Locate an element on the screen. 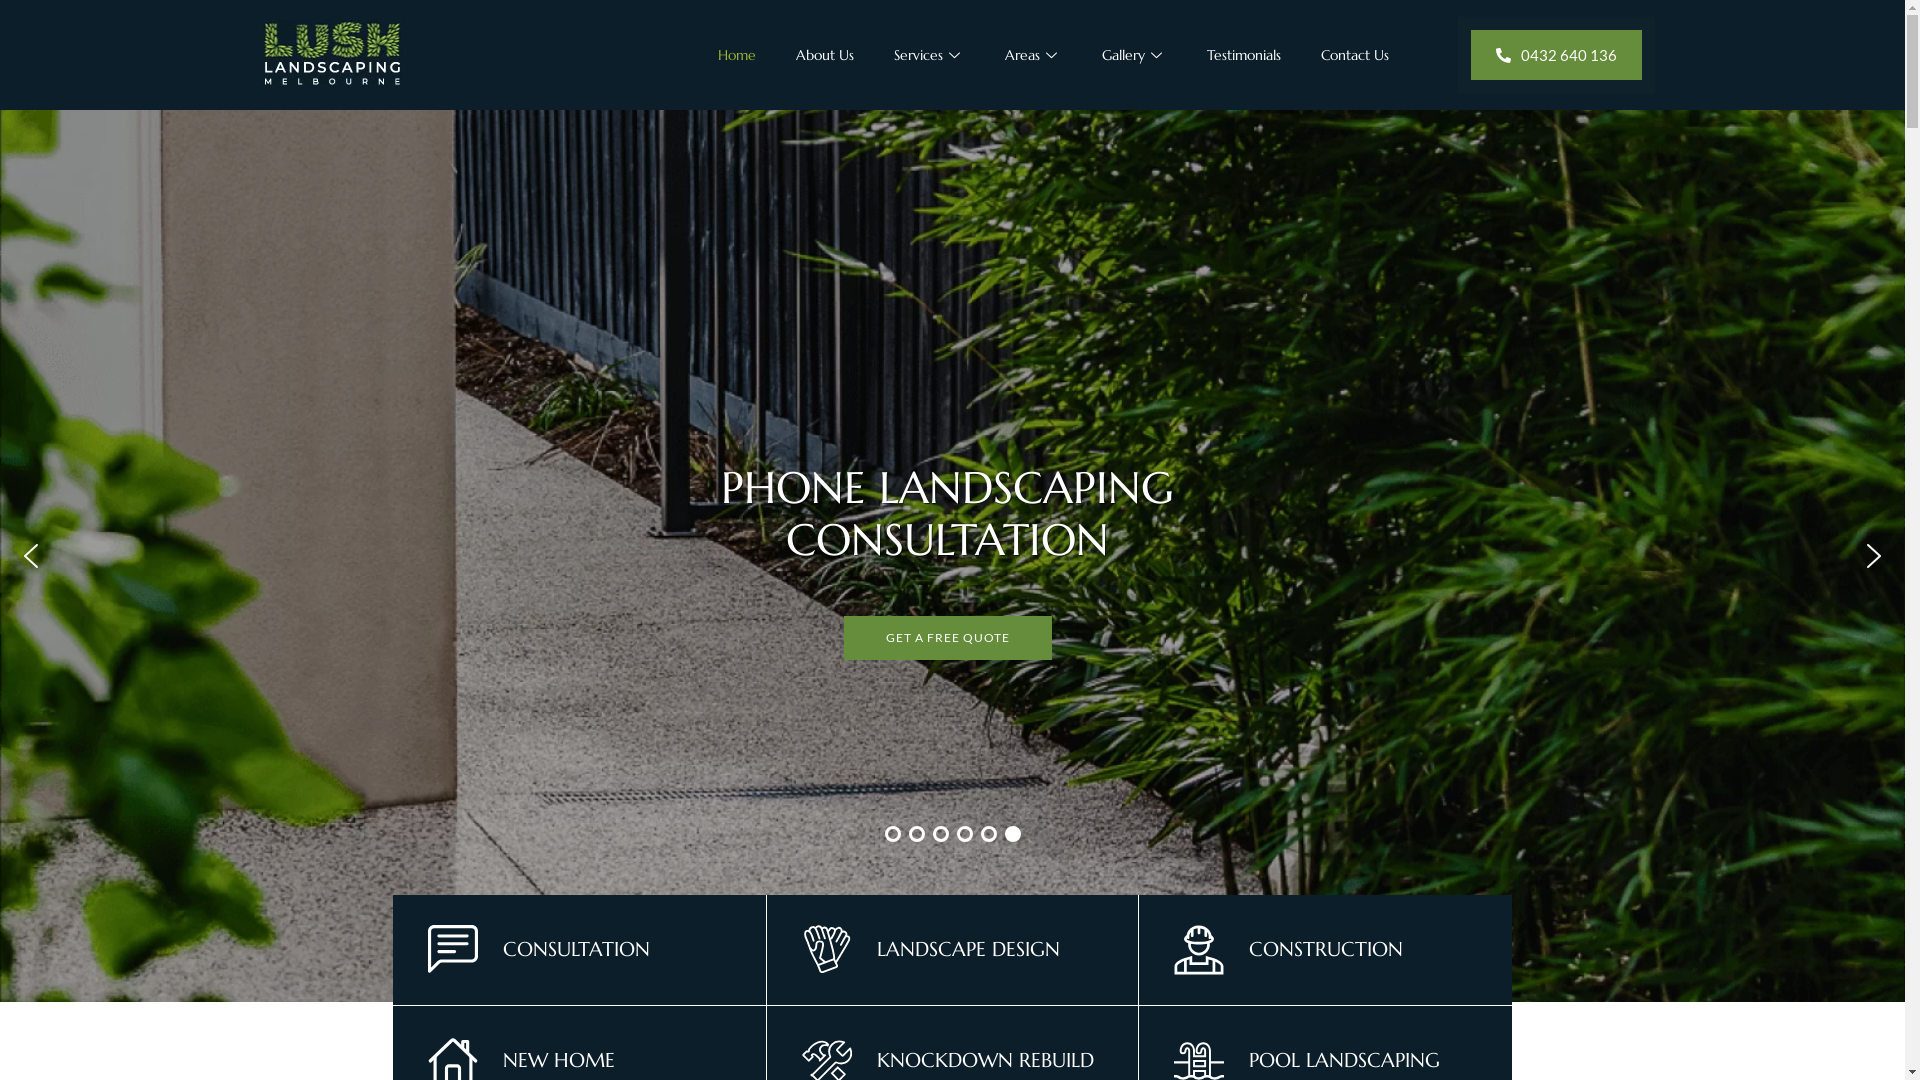  Gallery is located at coordinates (1134, 55).